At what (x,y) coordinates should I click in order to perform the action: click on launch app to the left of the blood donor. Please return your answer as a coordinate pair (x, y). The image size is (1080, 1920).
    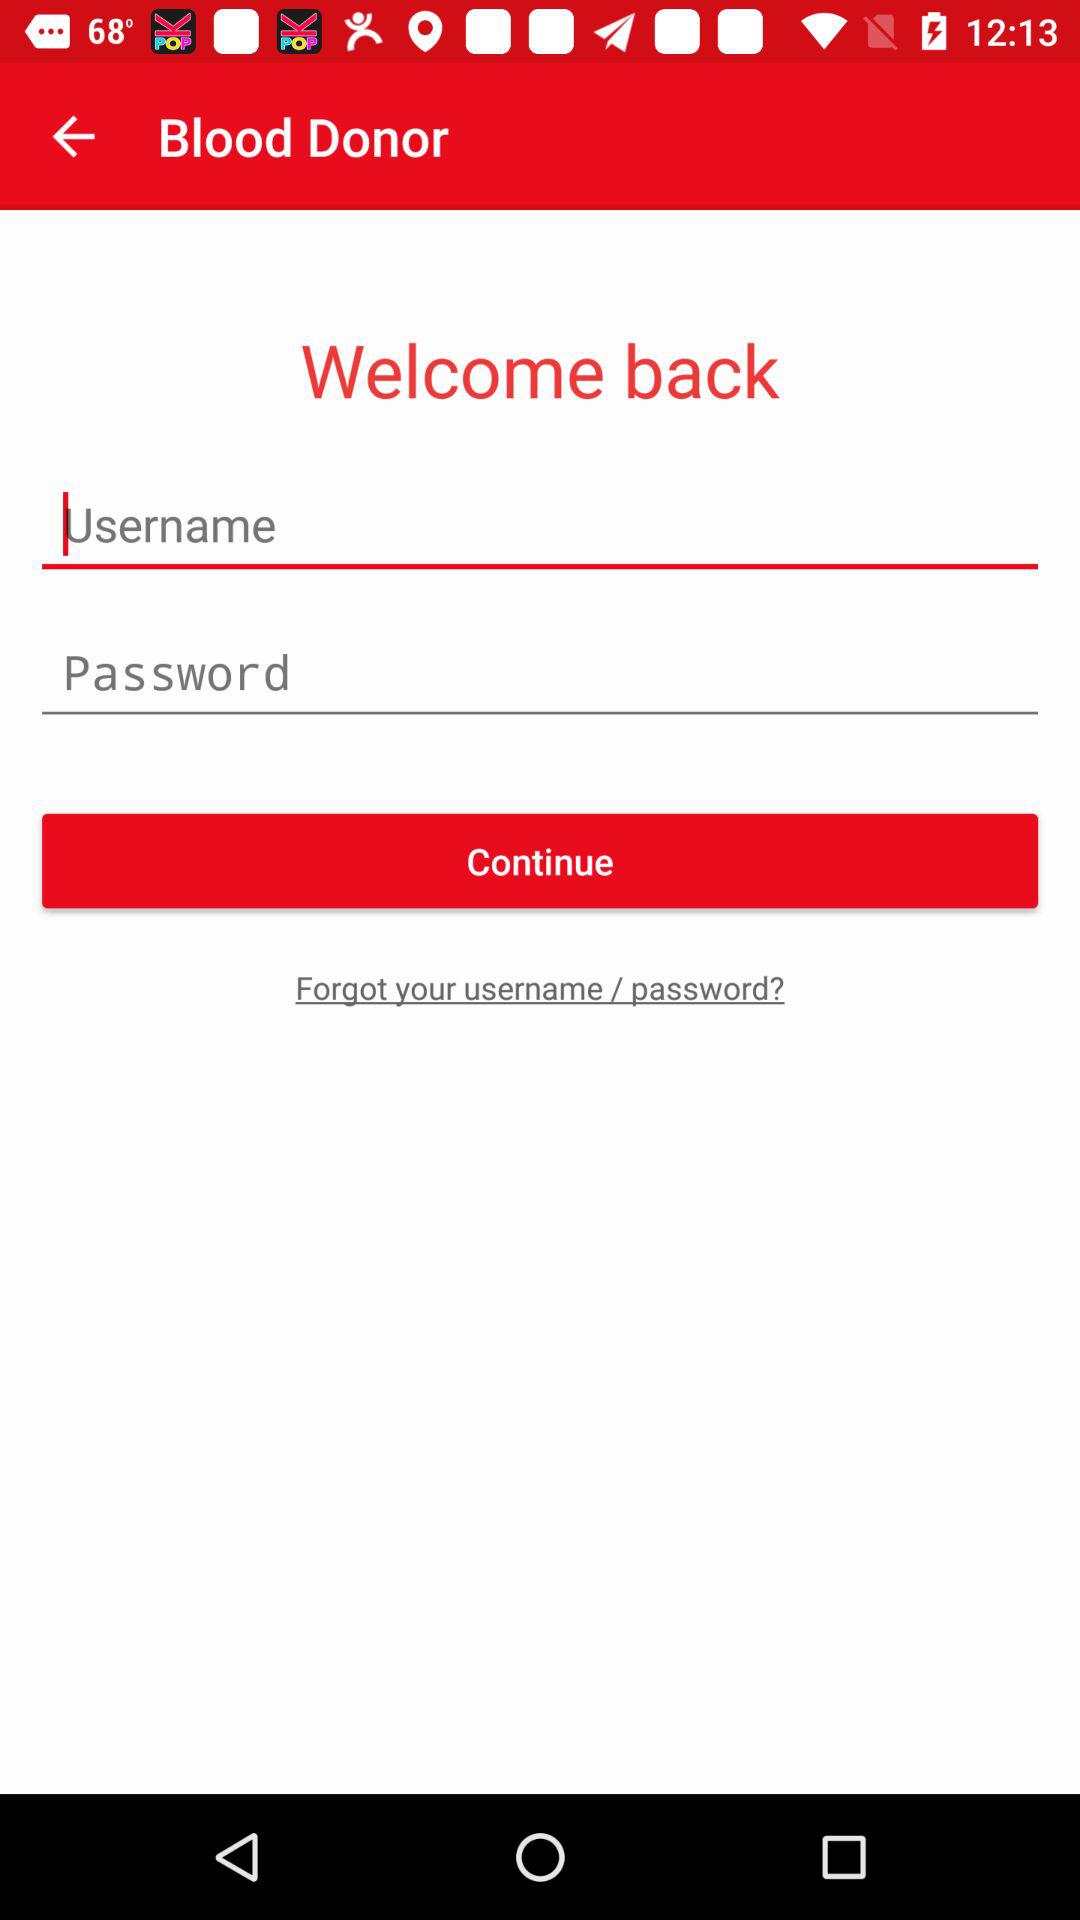
    Looking at the image, I should click on (73, 136).